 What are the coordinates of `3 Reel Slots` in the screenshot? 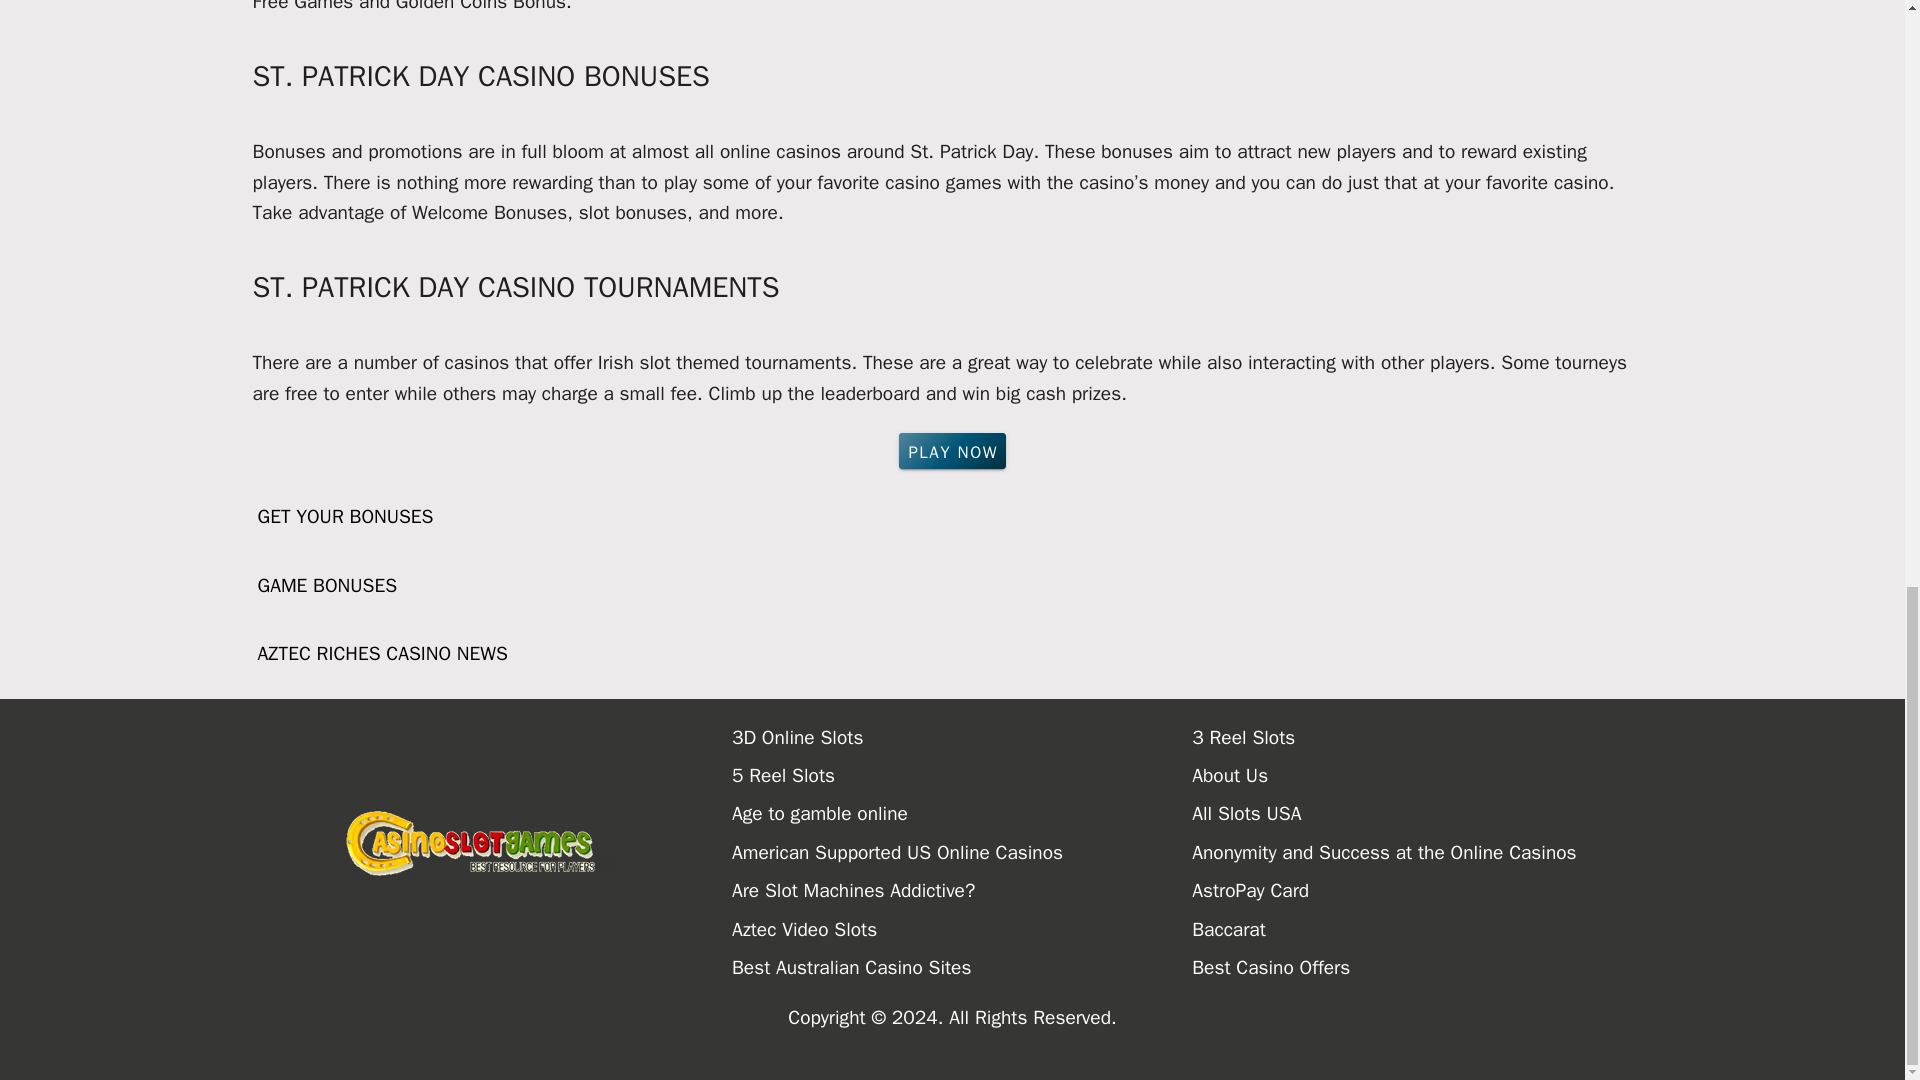 It's located at (1422, 738).